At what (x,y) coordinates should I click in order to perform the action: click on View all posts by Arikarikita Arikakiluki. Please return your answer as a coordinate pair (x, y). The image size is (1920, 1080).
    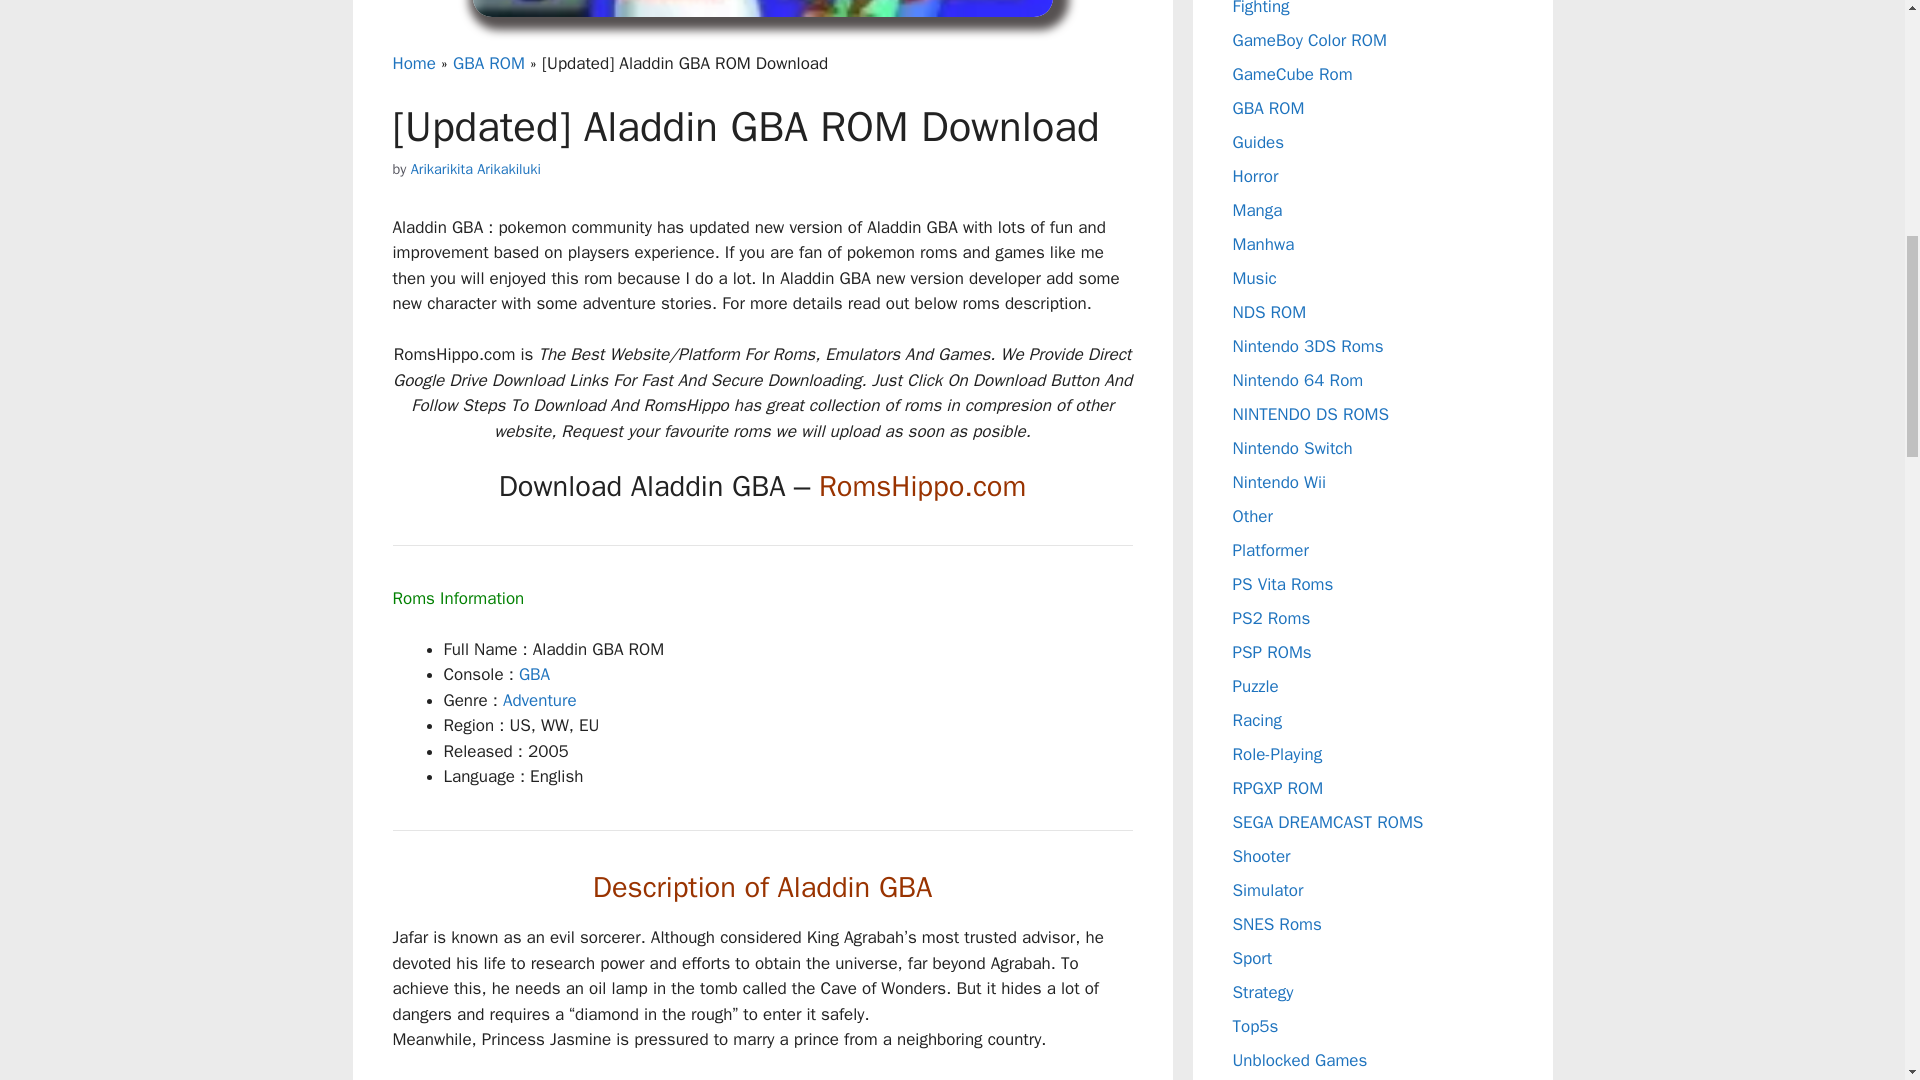
    Looking at the image, I should click on (476, 168).